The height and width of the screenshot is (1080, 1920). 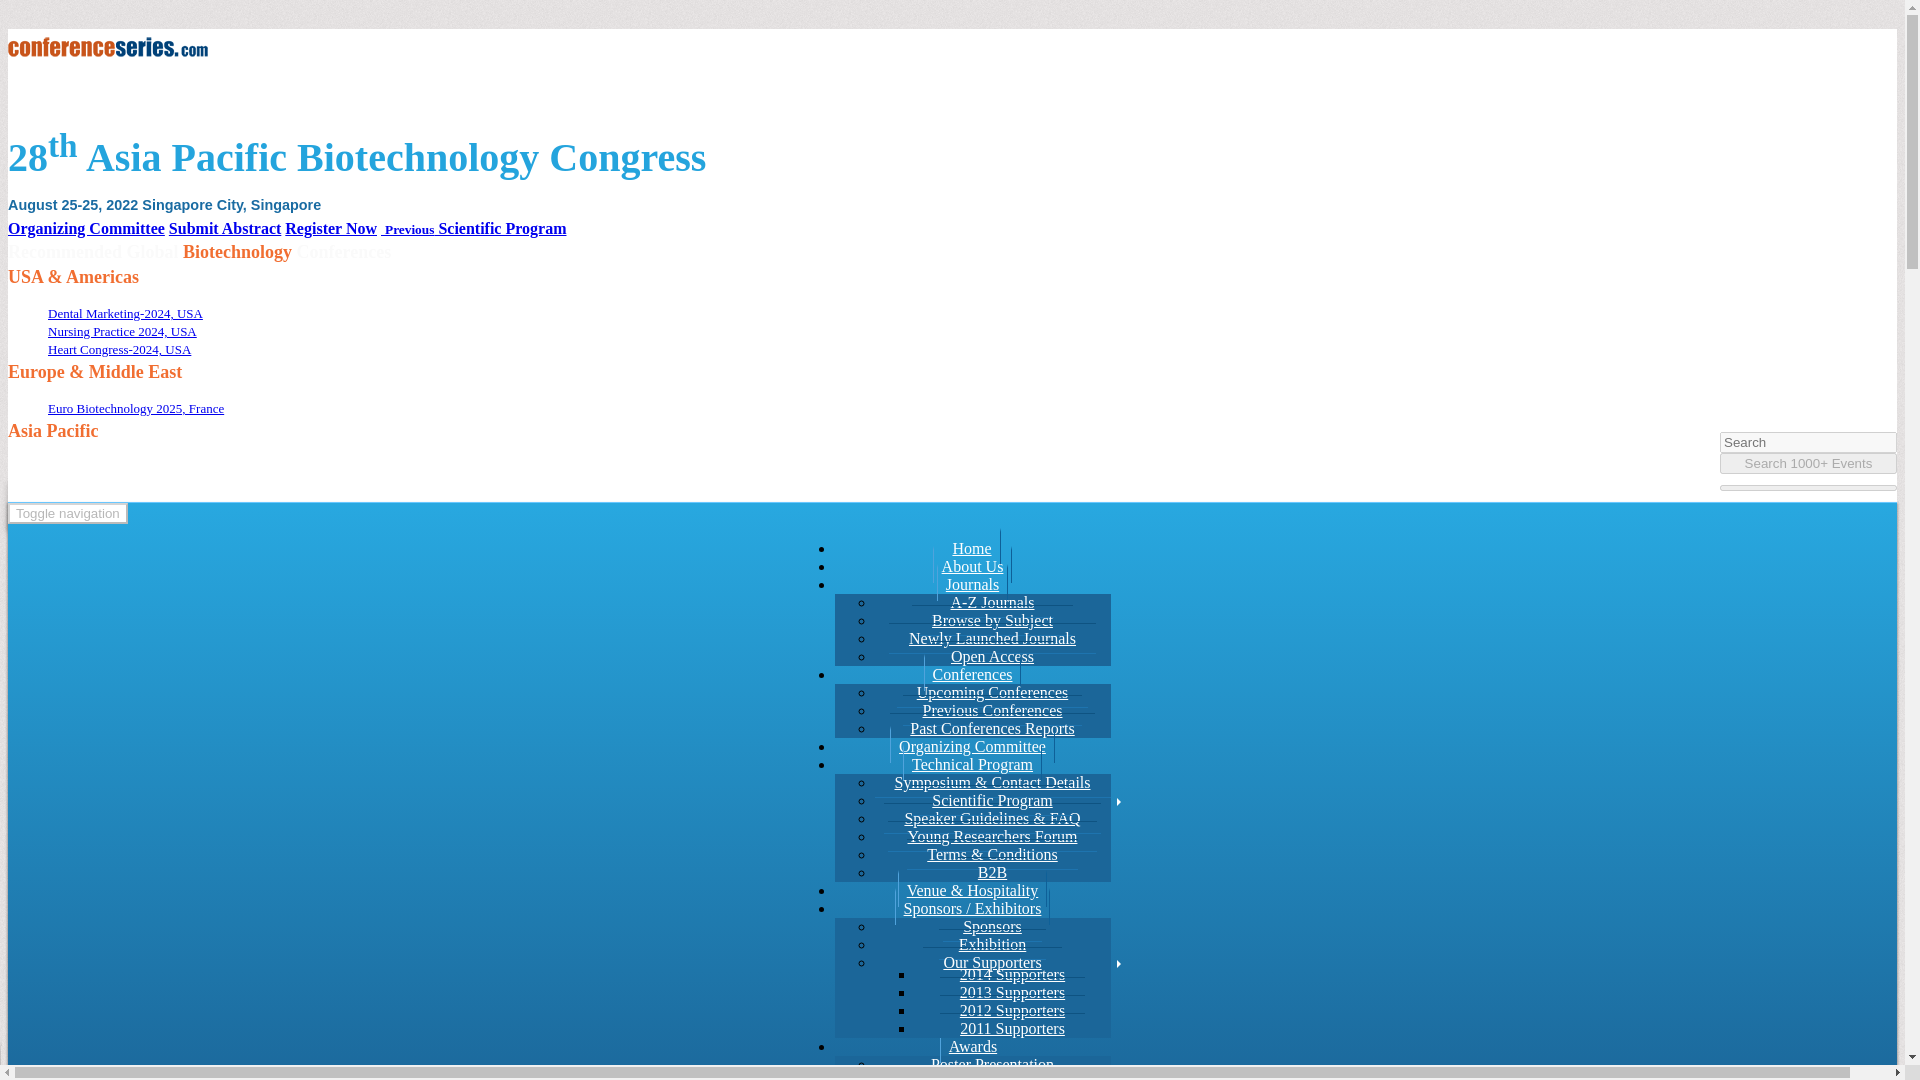 What do you see at coordinates (68, 513) in the screenshot?
I see `Toggle navigation` at bounding box center [68, 513].